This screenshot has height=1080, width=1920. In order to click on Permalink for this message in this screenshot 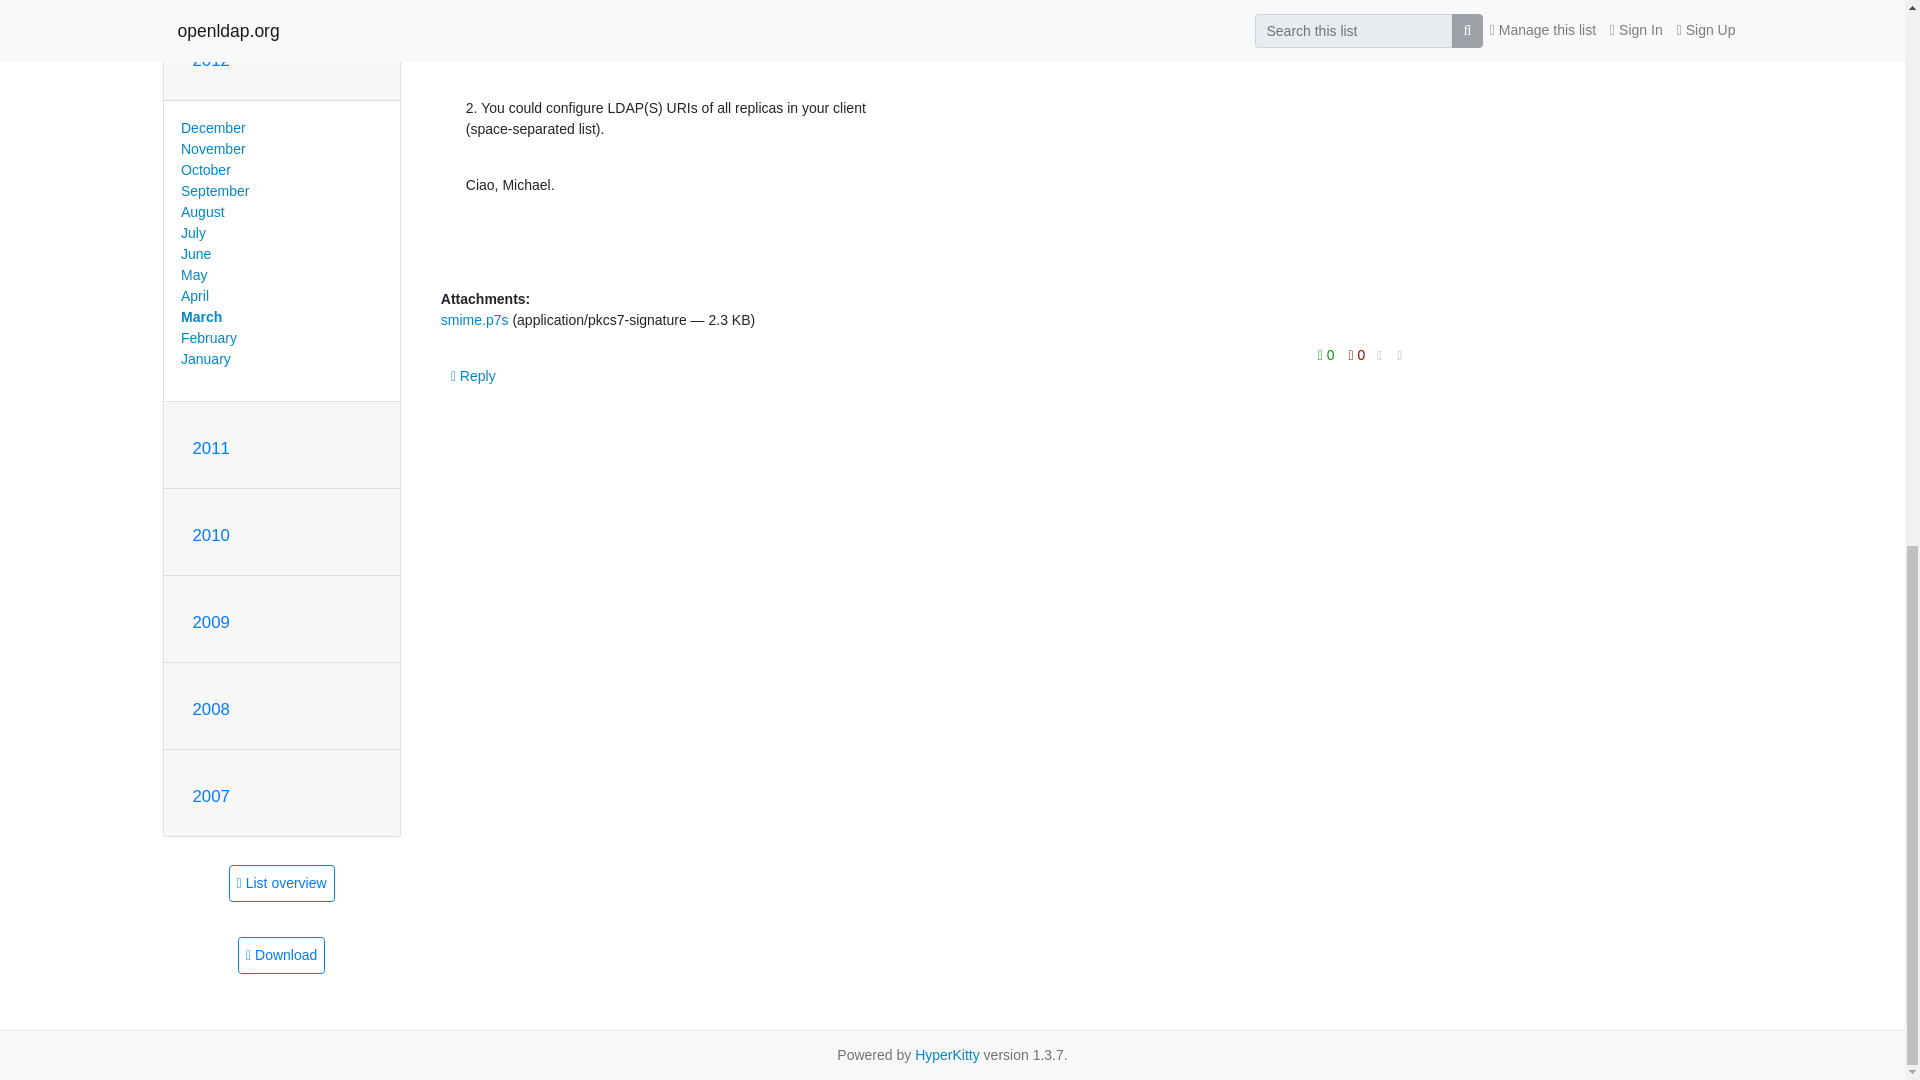, I will do `click(1400, 356)`.